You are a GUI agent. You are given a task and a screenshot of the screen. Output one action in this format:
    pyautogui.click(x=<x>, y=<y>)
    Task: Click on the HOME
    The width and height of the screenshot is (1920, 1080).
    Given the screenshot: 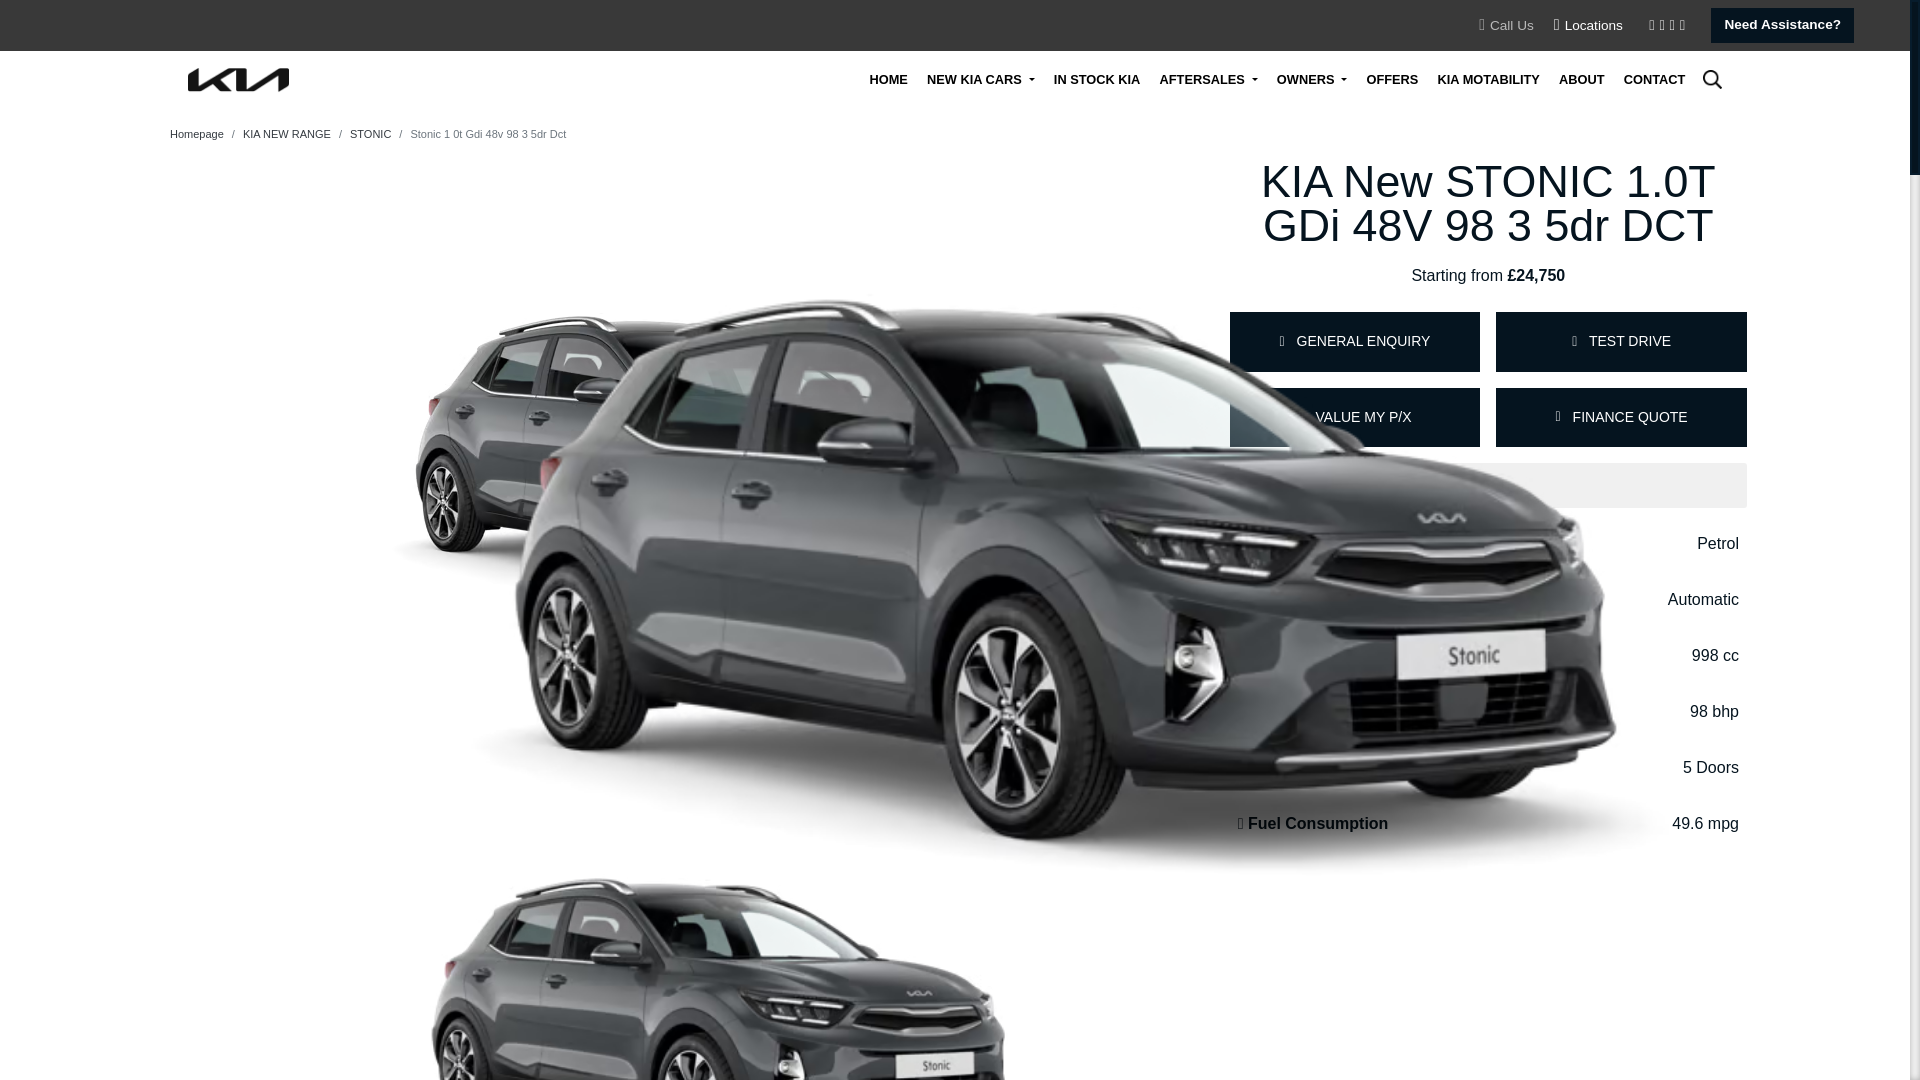 What is the action you would take?
    pyautogui.click(x=888, y=79)
    